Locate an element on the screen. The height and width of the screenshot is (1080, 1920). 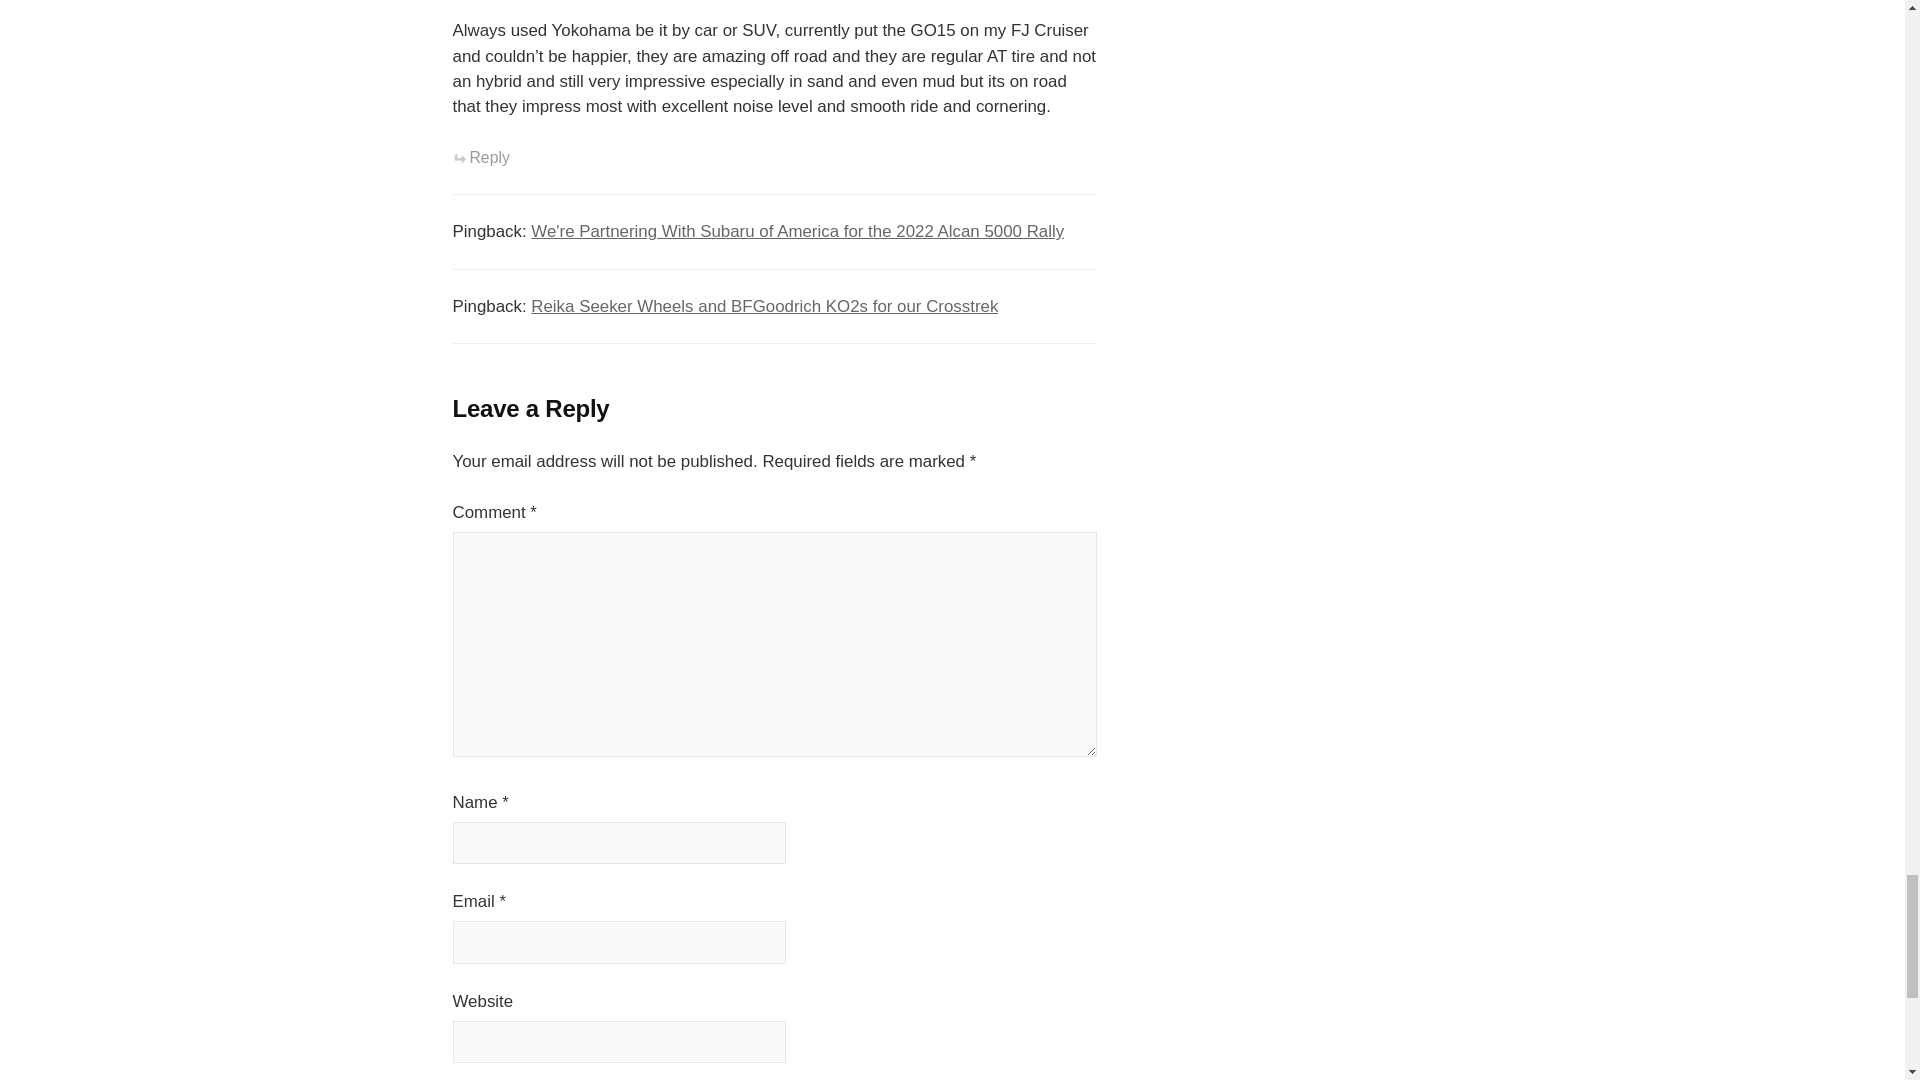
Reika Seeker Wheels and BFGoodrich KO2s for our Crosstrek is located at coordinates (764, 306).